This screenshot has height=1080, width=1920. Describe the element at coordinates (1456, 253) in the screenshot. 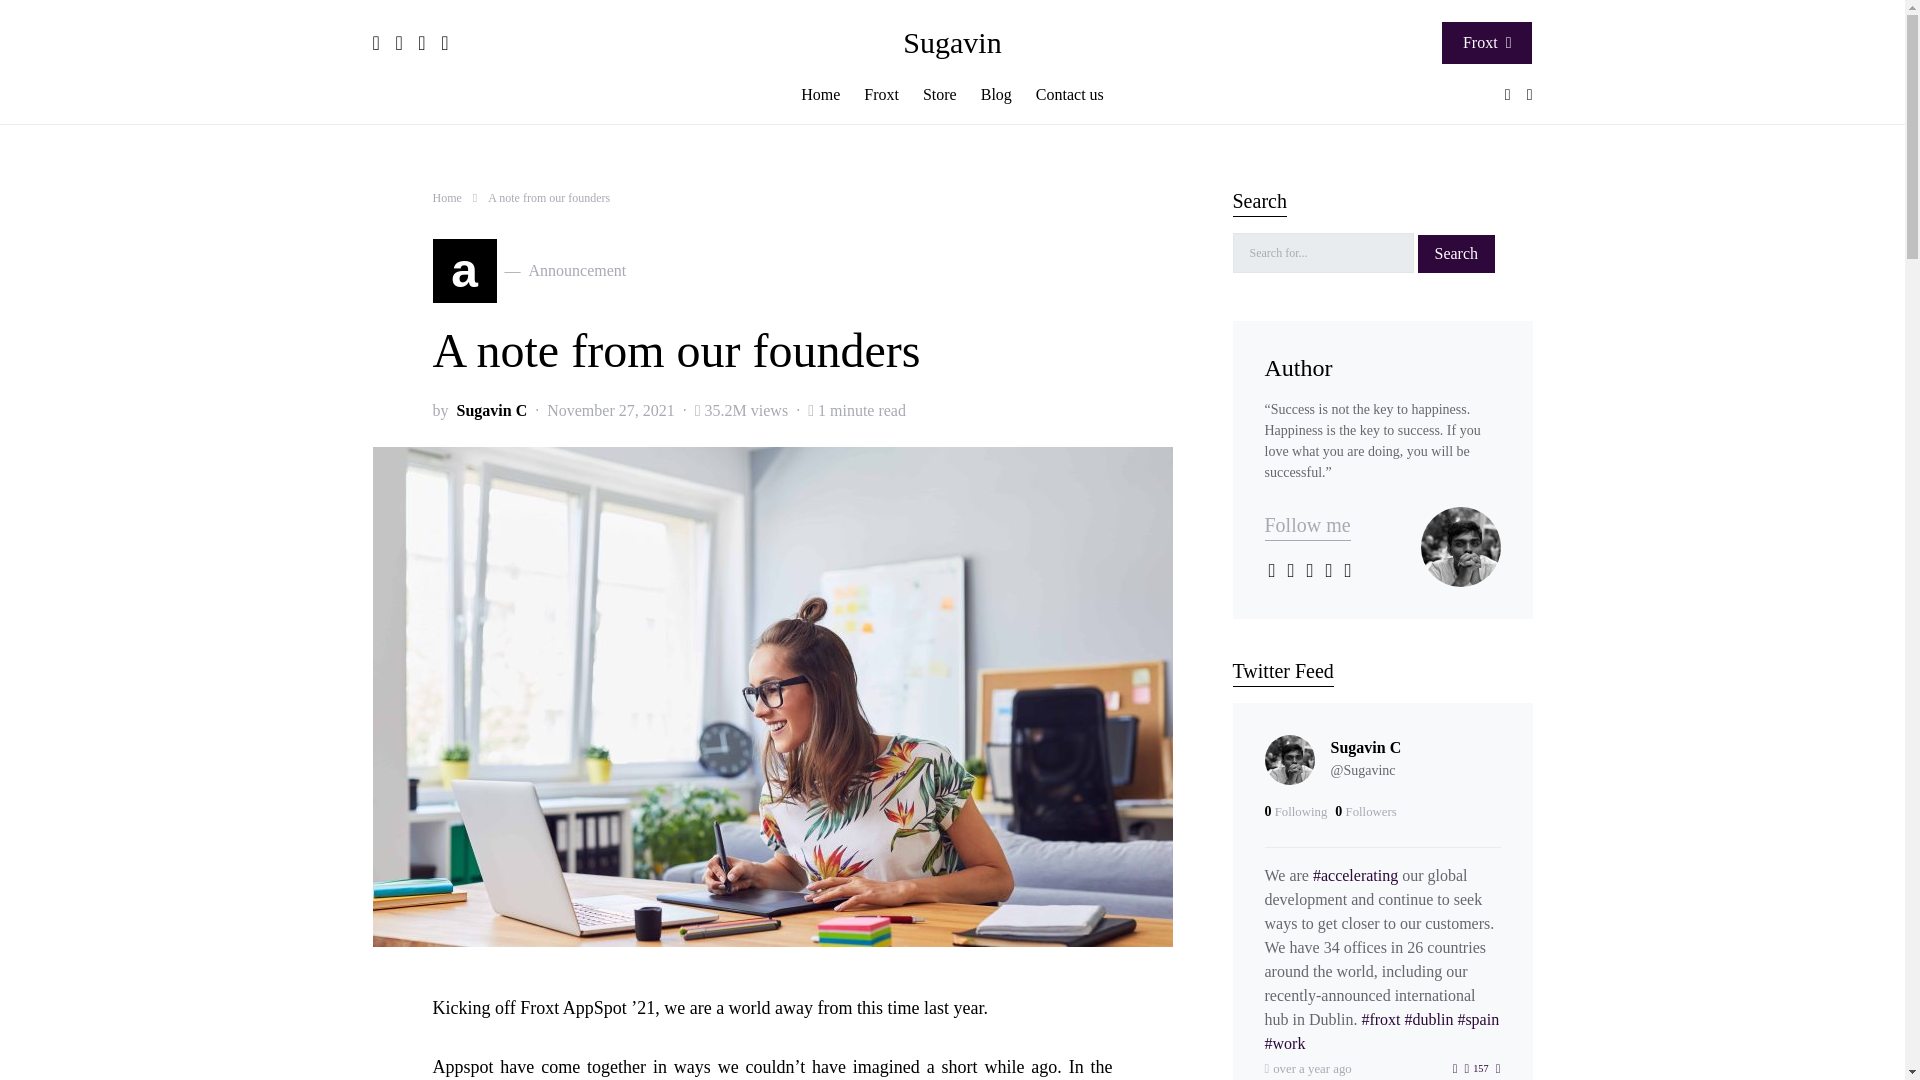

I see `Search` at that location.